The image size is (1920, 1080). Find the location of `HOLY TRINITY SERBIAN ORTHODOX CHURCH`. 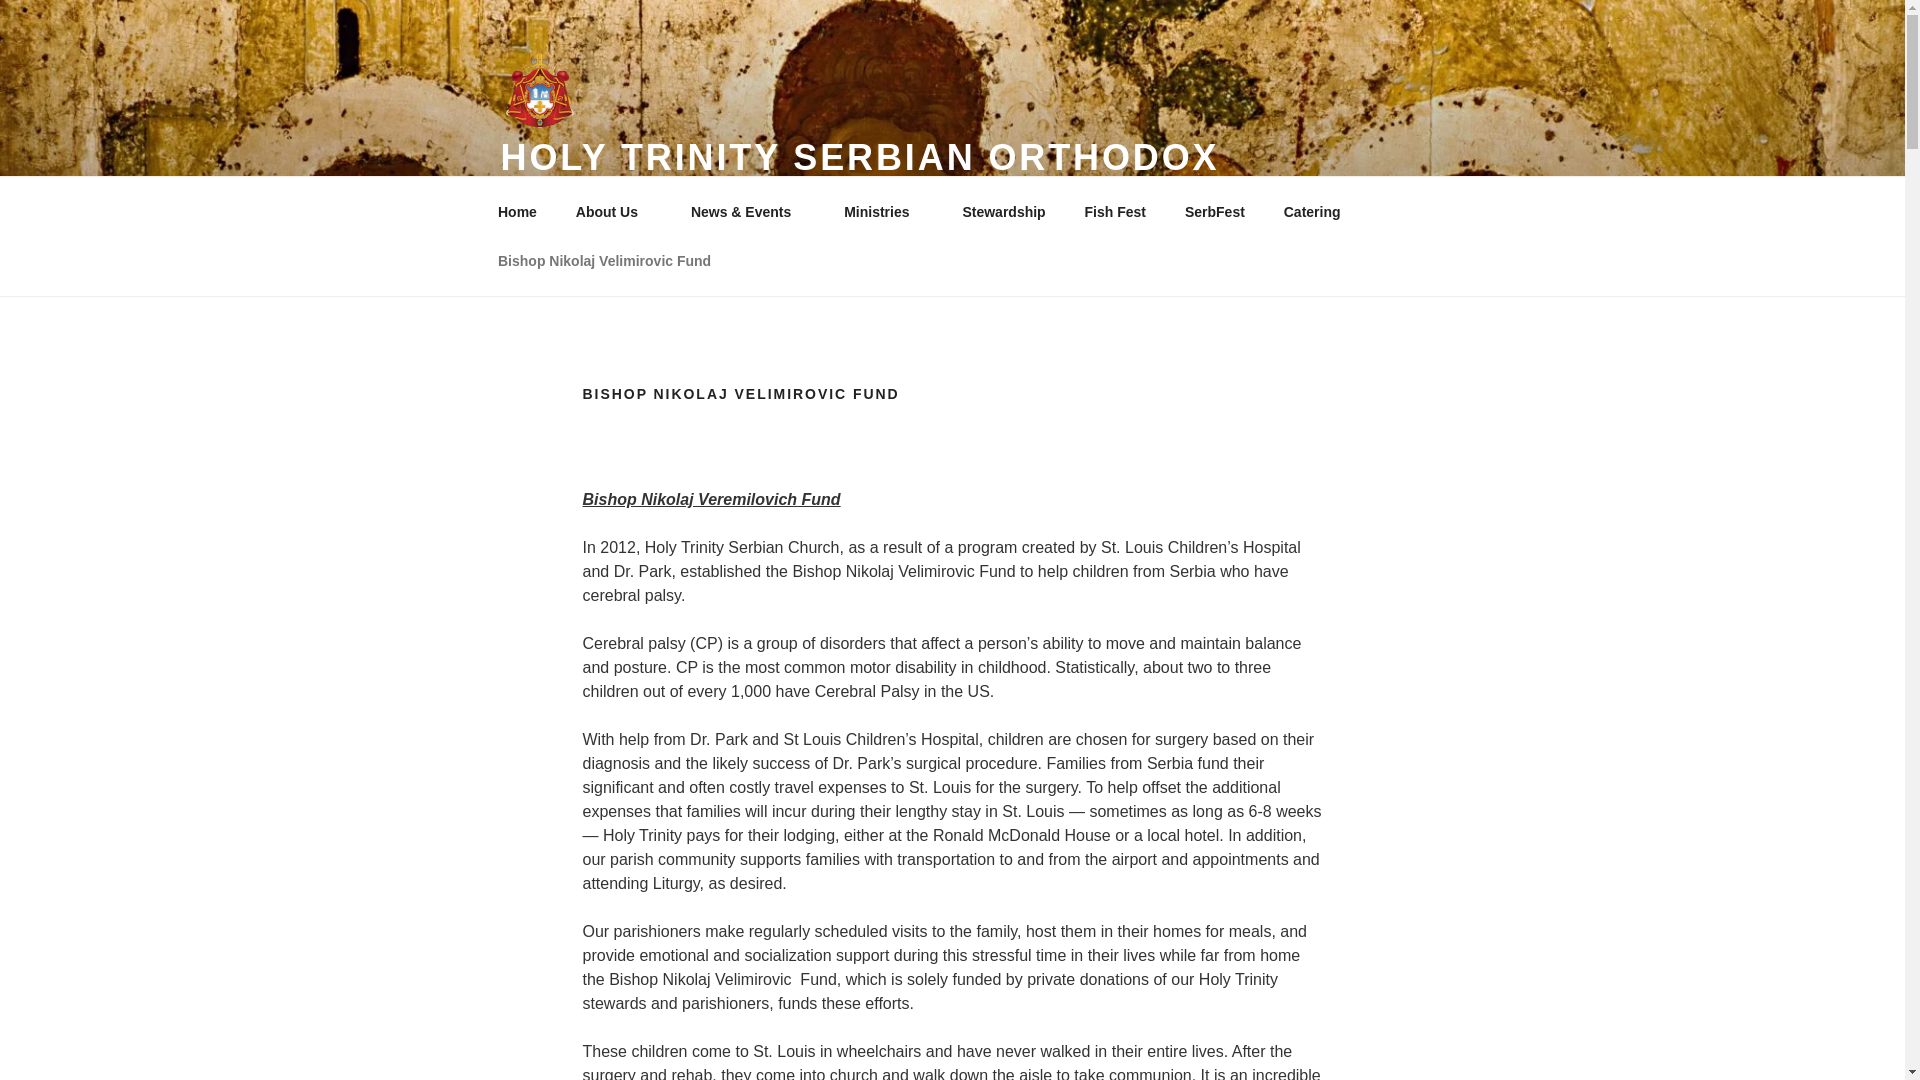

HOLY TRINITY SERBIAN ORTHODOX CHURCH is located at coordinates (859, 180).